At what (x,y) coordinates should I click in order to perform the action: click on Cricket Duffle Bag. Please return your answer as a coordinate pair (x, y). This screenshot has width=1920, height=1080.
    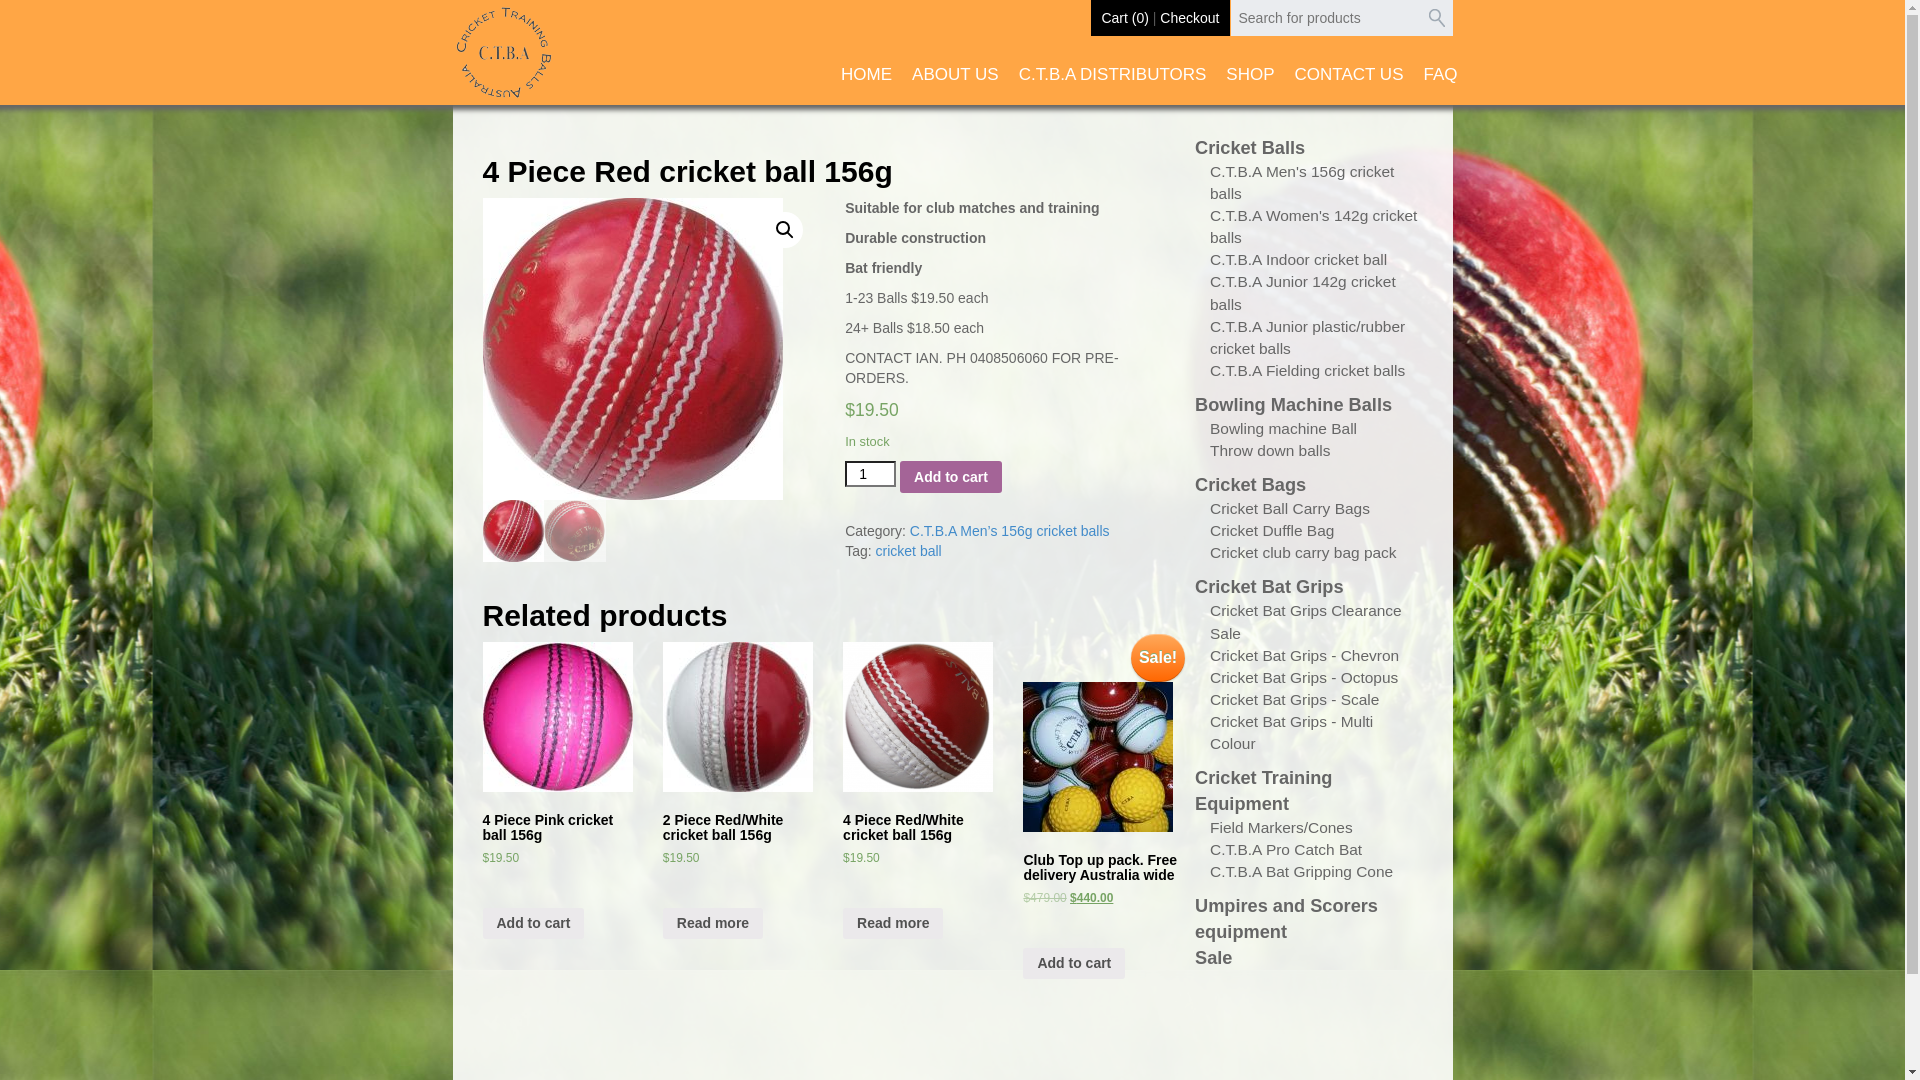
    Looking at the image, I should click on (1272, 530).